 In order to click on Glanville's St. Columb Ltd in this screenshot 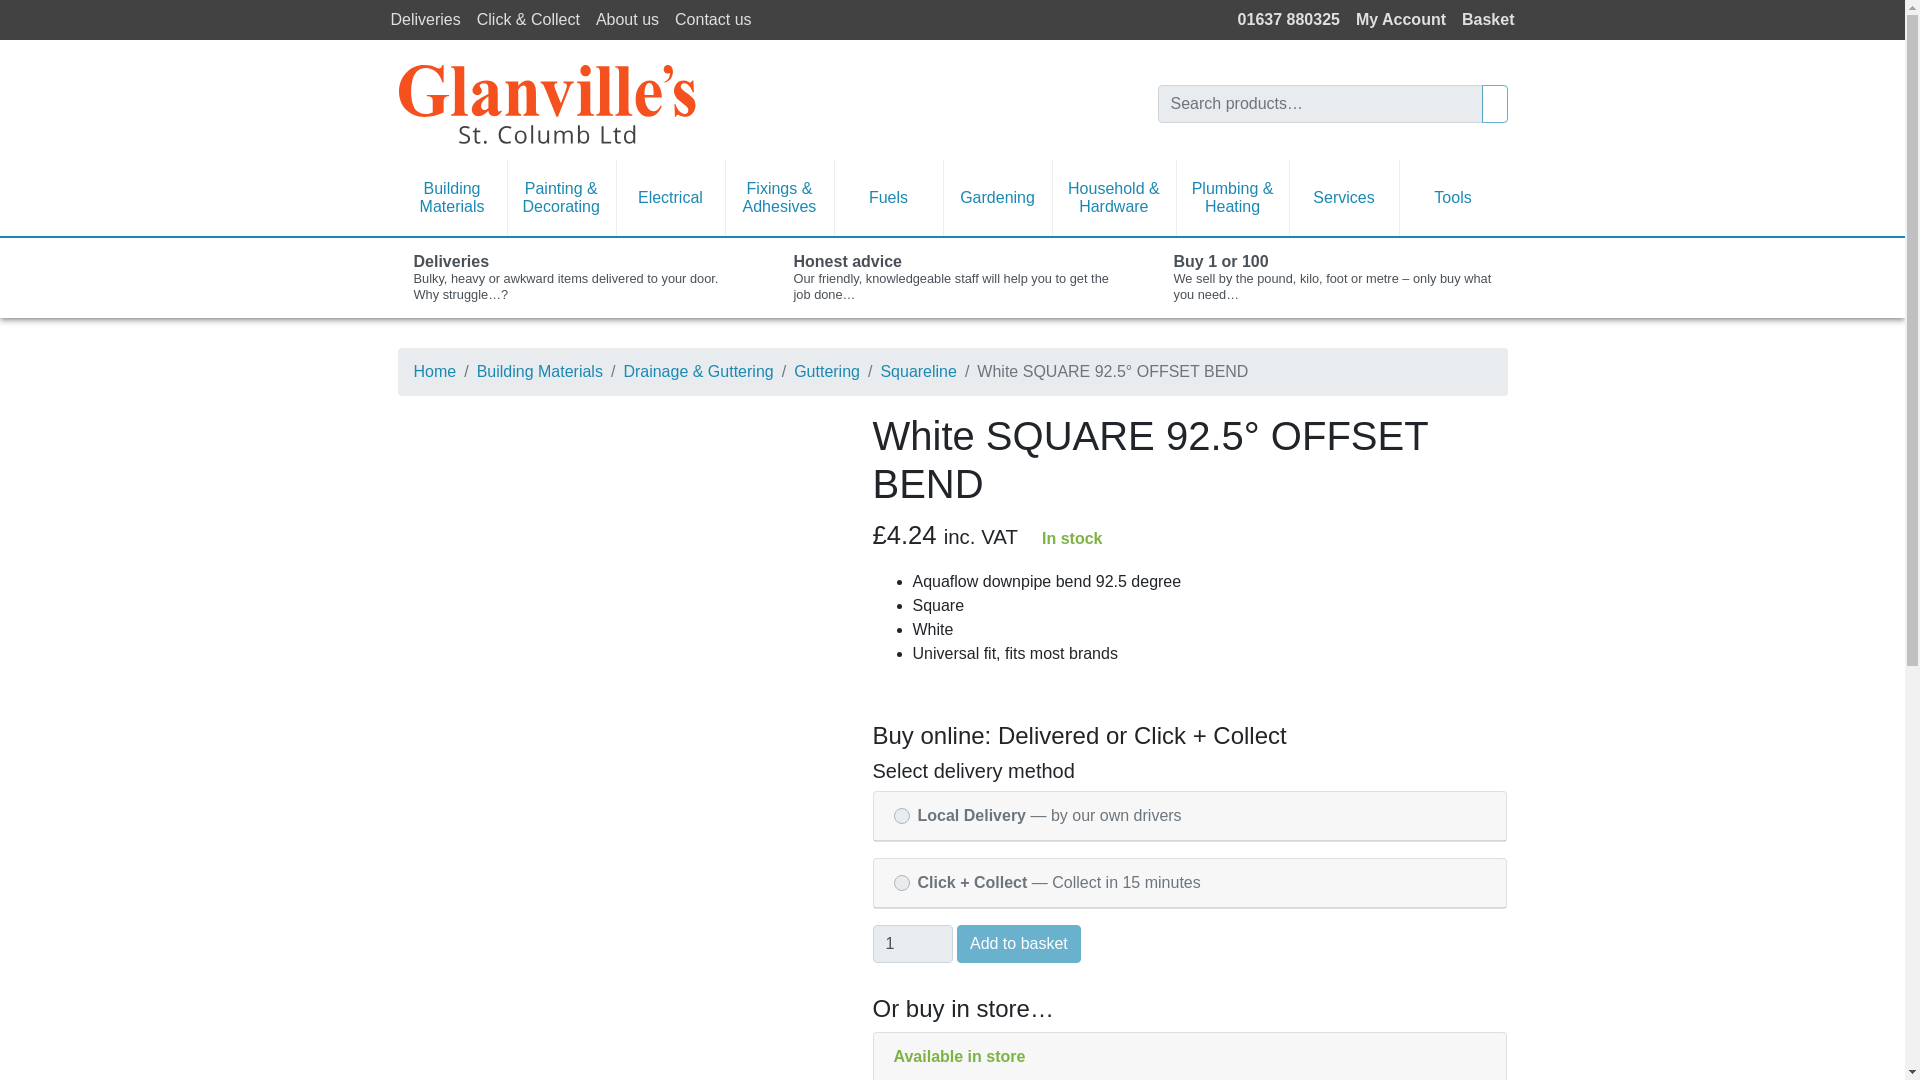, I will do `click(546, 102)`.